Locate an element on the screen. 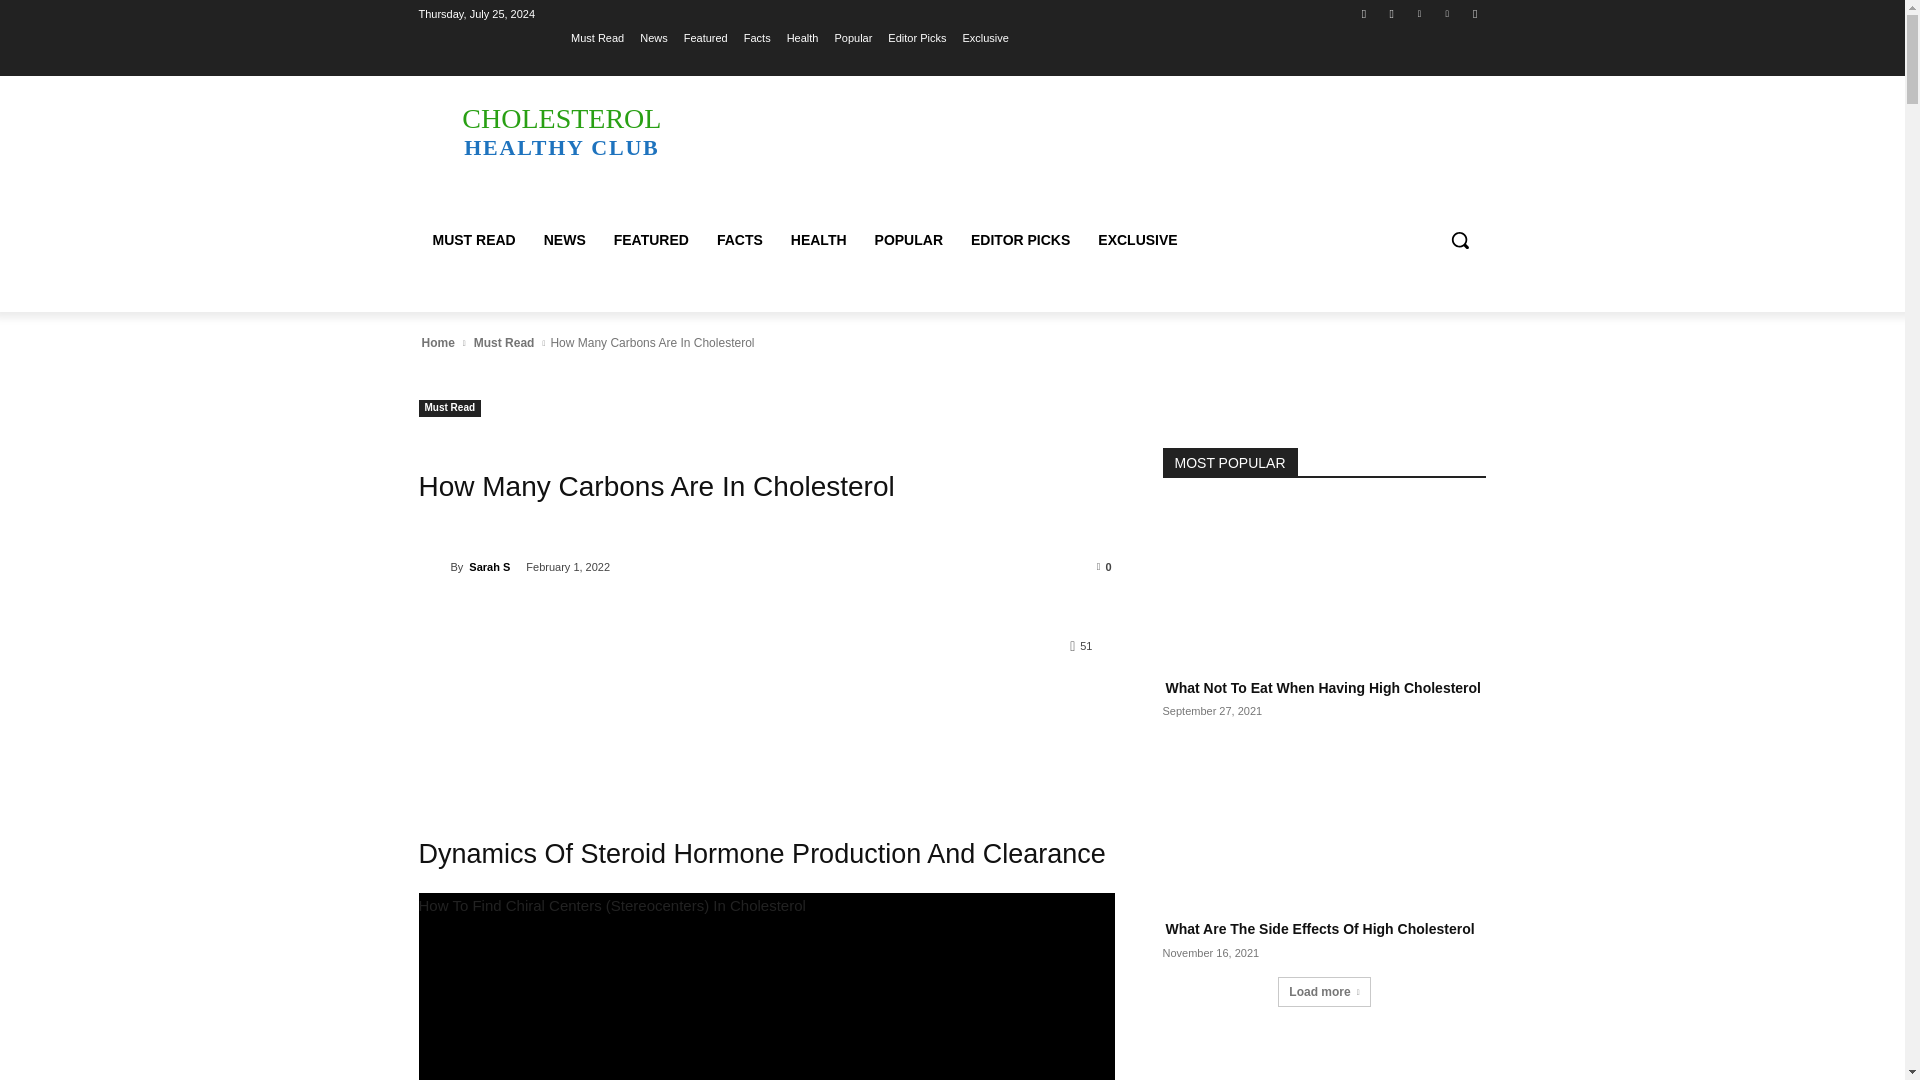 This screenshot has width=1920, height=1080. Youtube is located at coordinates (1474, 13).